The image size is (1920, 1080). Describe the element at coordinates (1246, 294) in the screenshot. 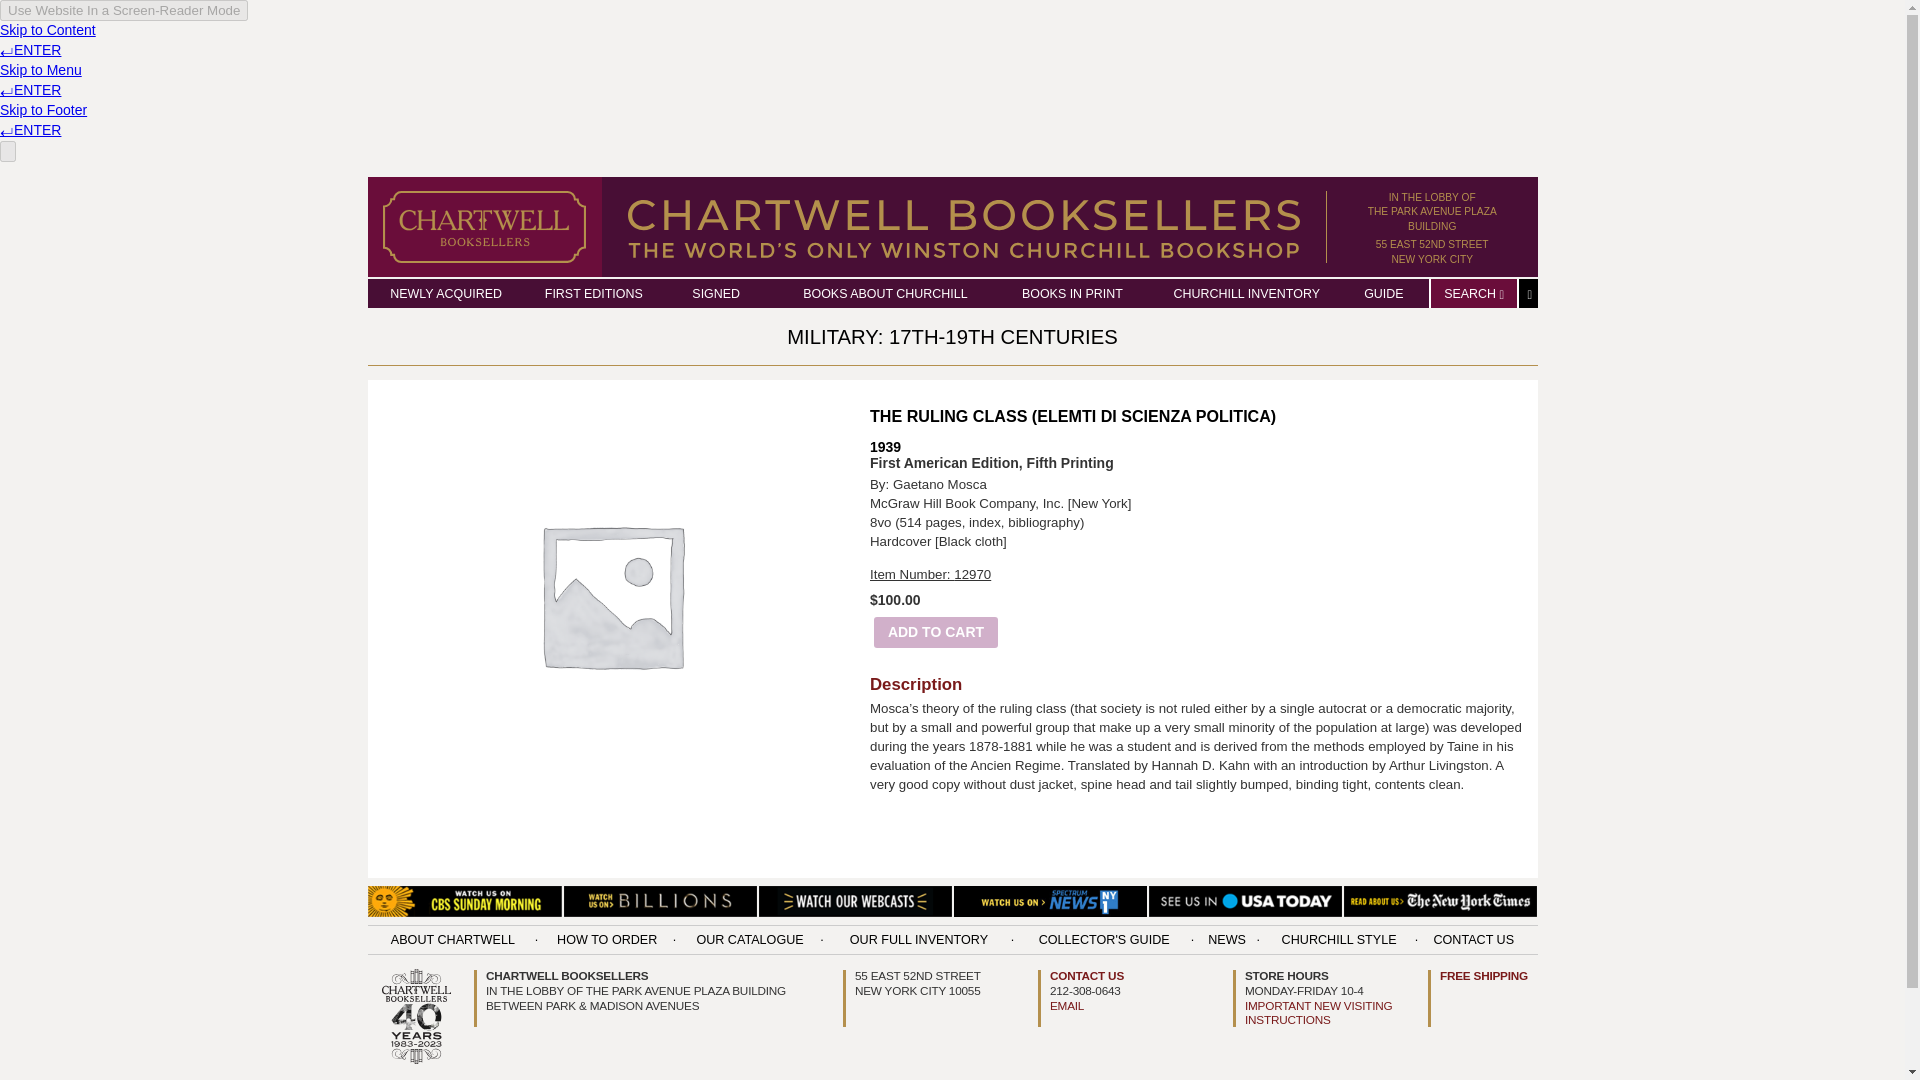

I see `NEWLY ACQUIRED` at that location.